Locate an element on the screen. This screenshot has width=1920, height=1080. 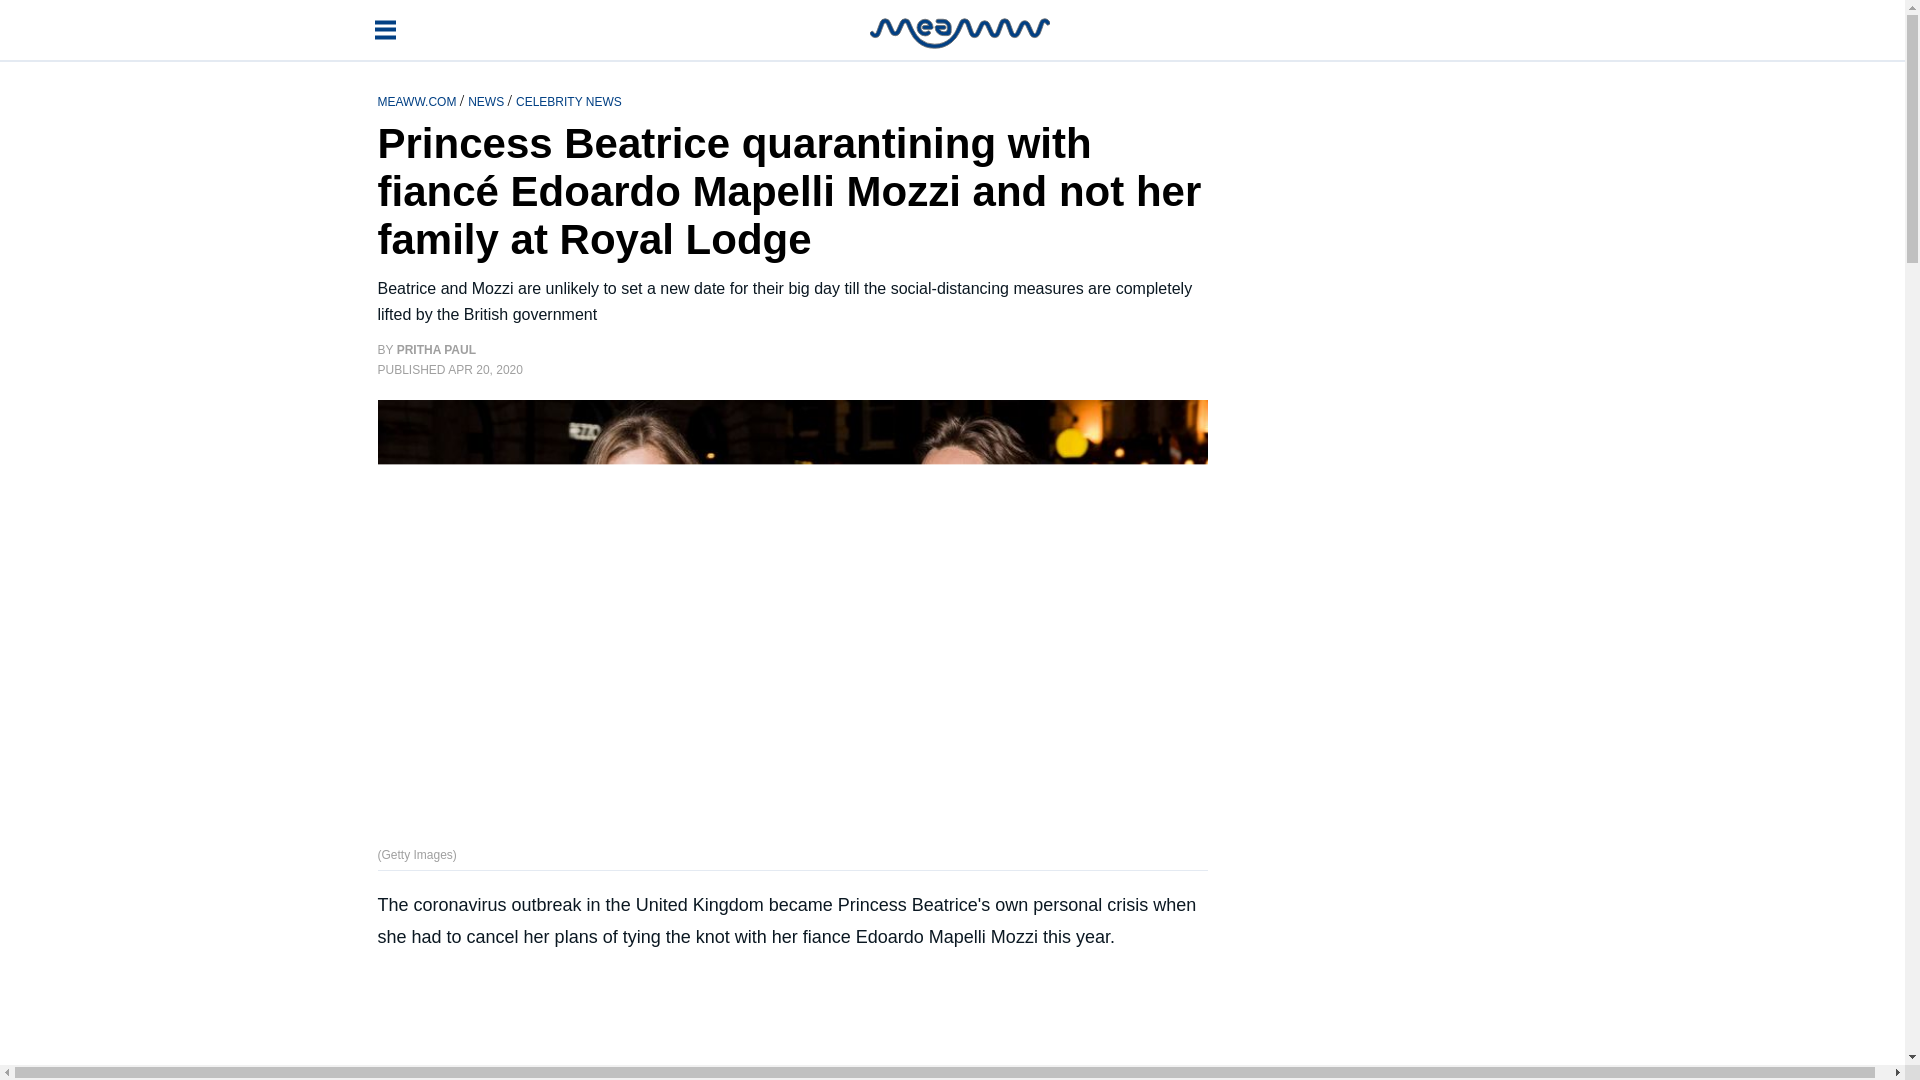
NEWS is located at coordinates (487, 100).